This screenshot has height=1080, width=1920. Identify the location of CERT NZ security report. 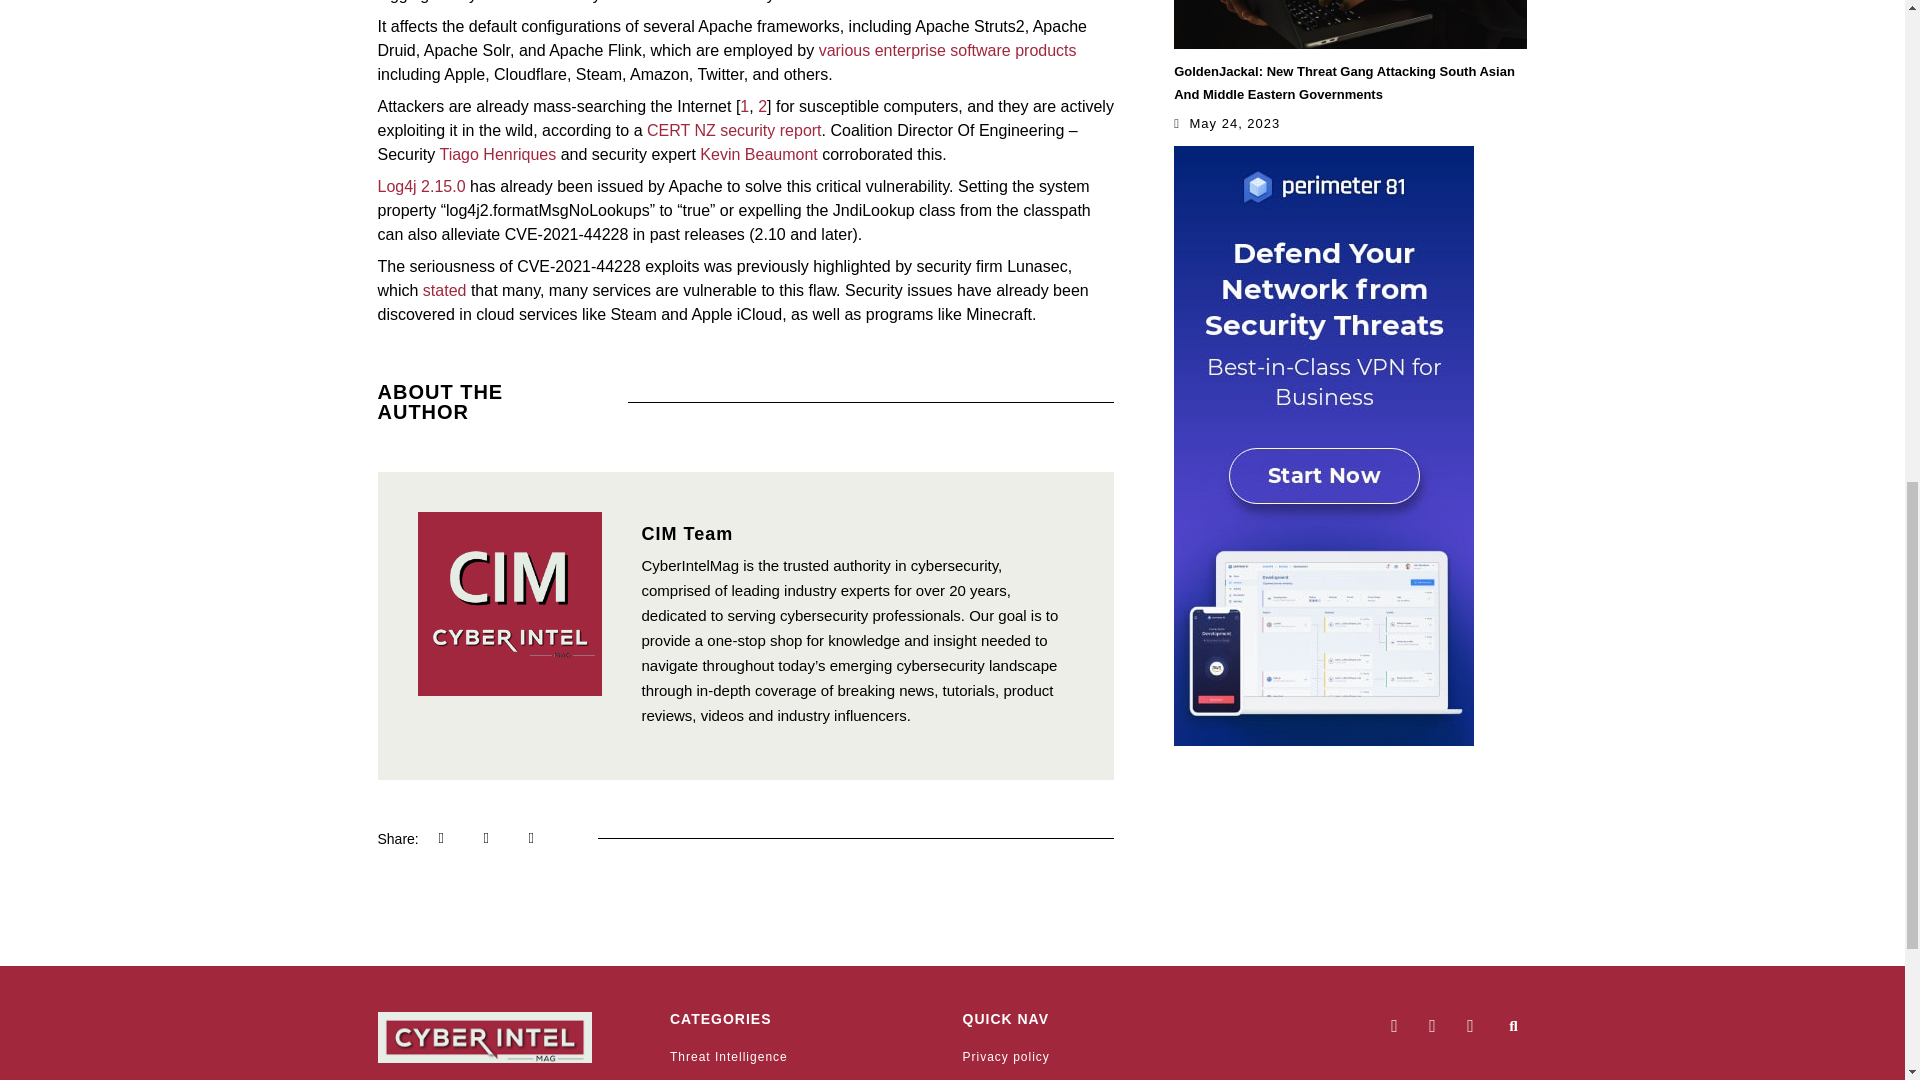
(734, 130).